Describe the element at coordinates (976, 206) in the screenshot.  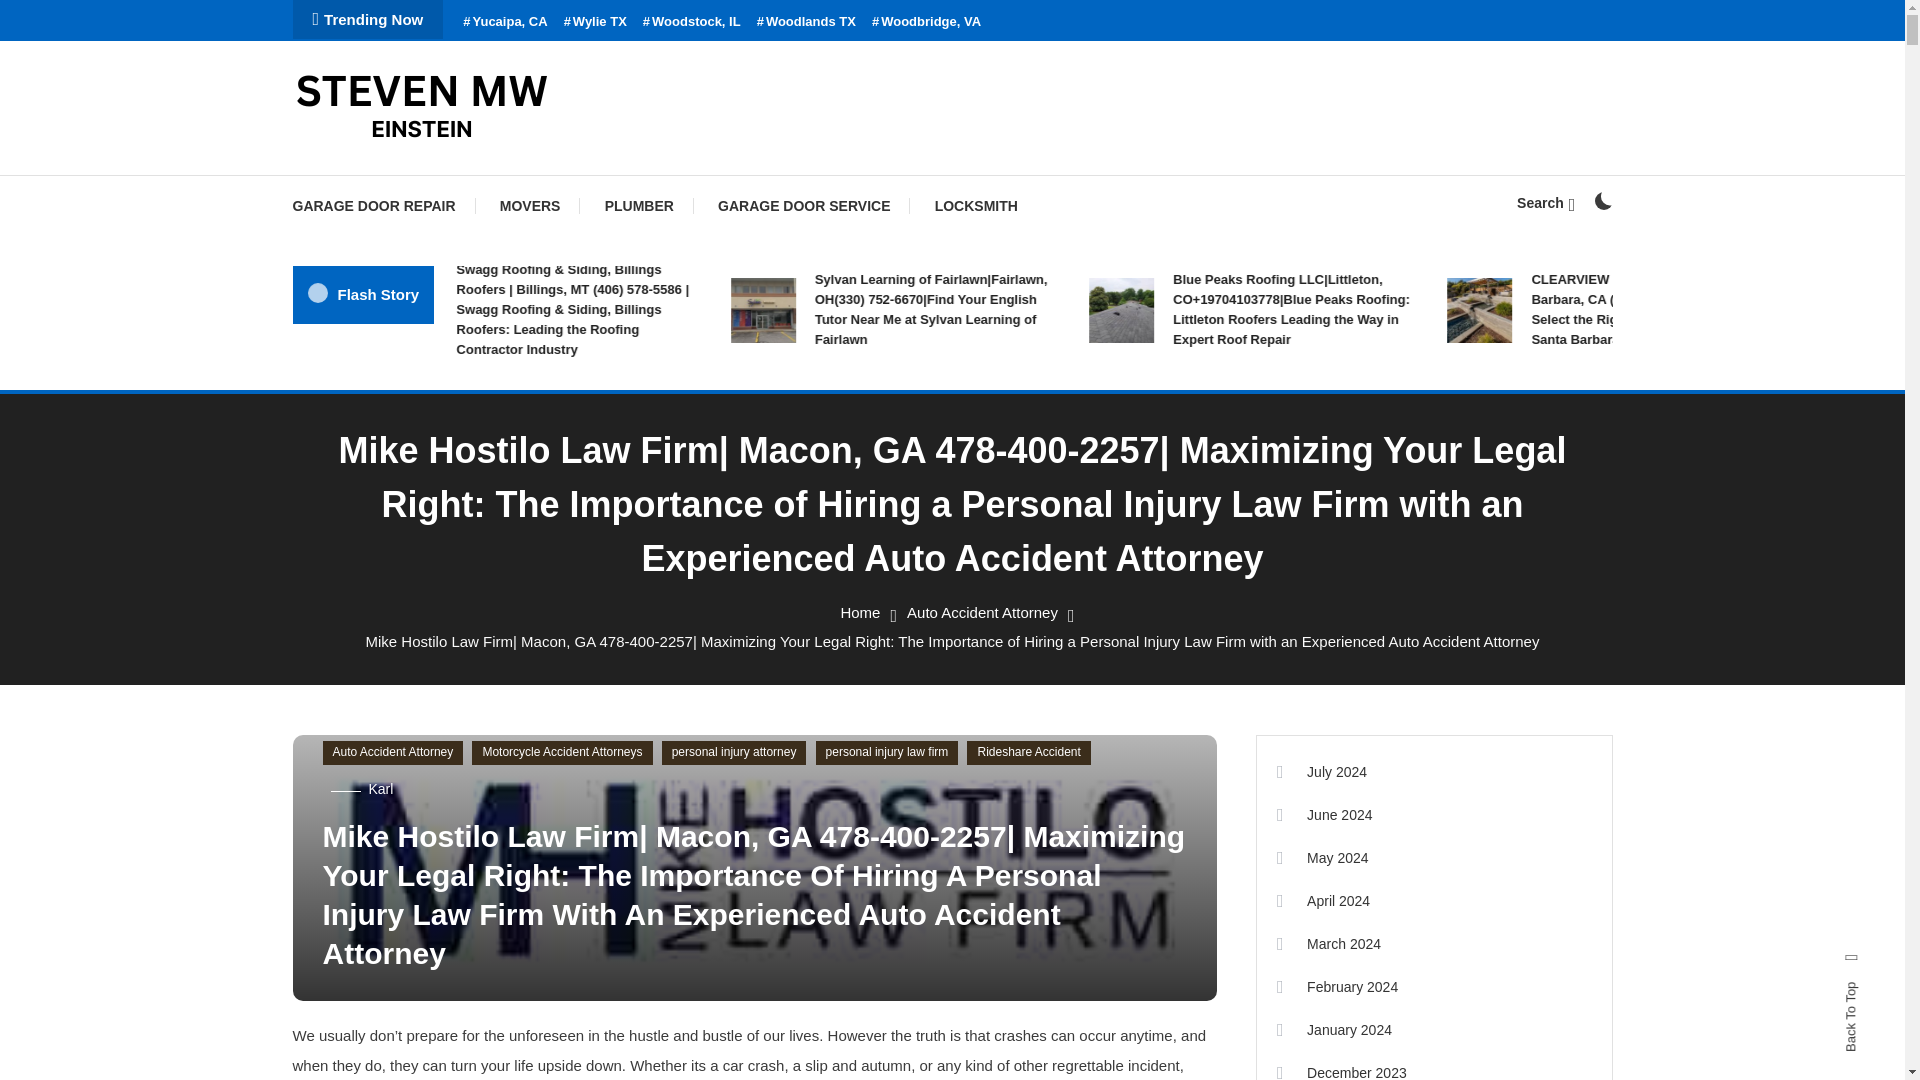
I see `LOCKSMITH` at that location.